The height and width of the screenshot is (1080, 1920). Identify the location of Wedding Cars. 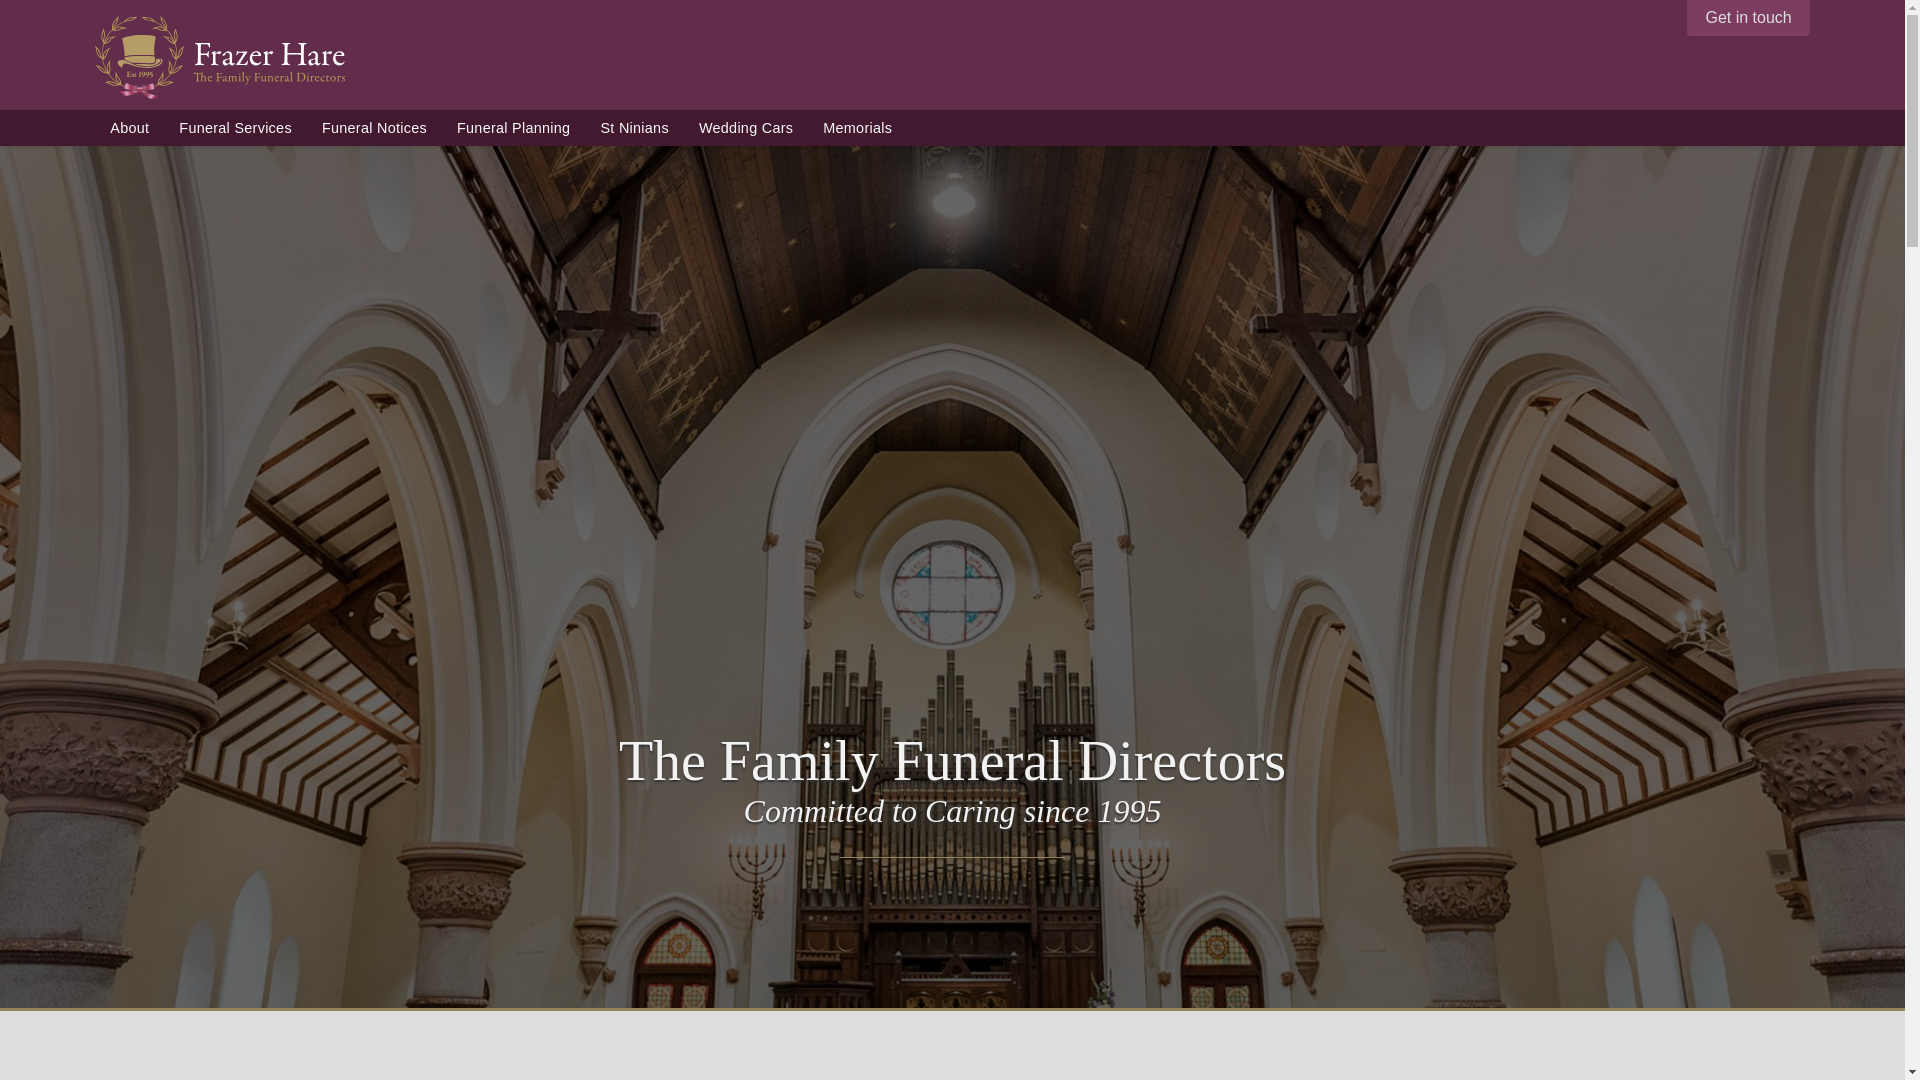
(746, 128).